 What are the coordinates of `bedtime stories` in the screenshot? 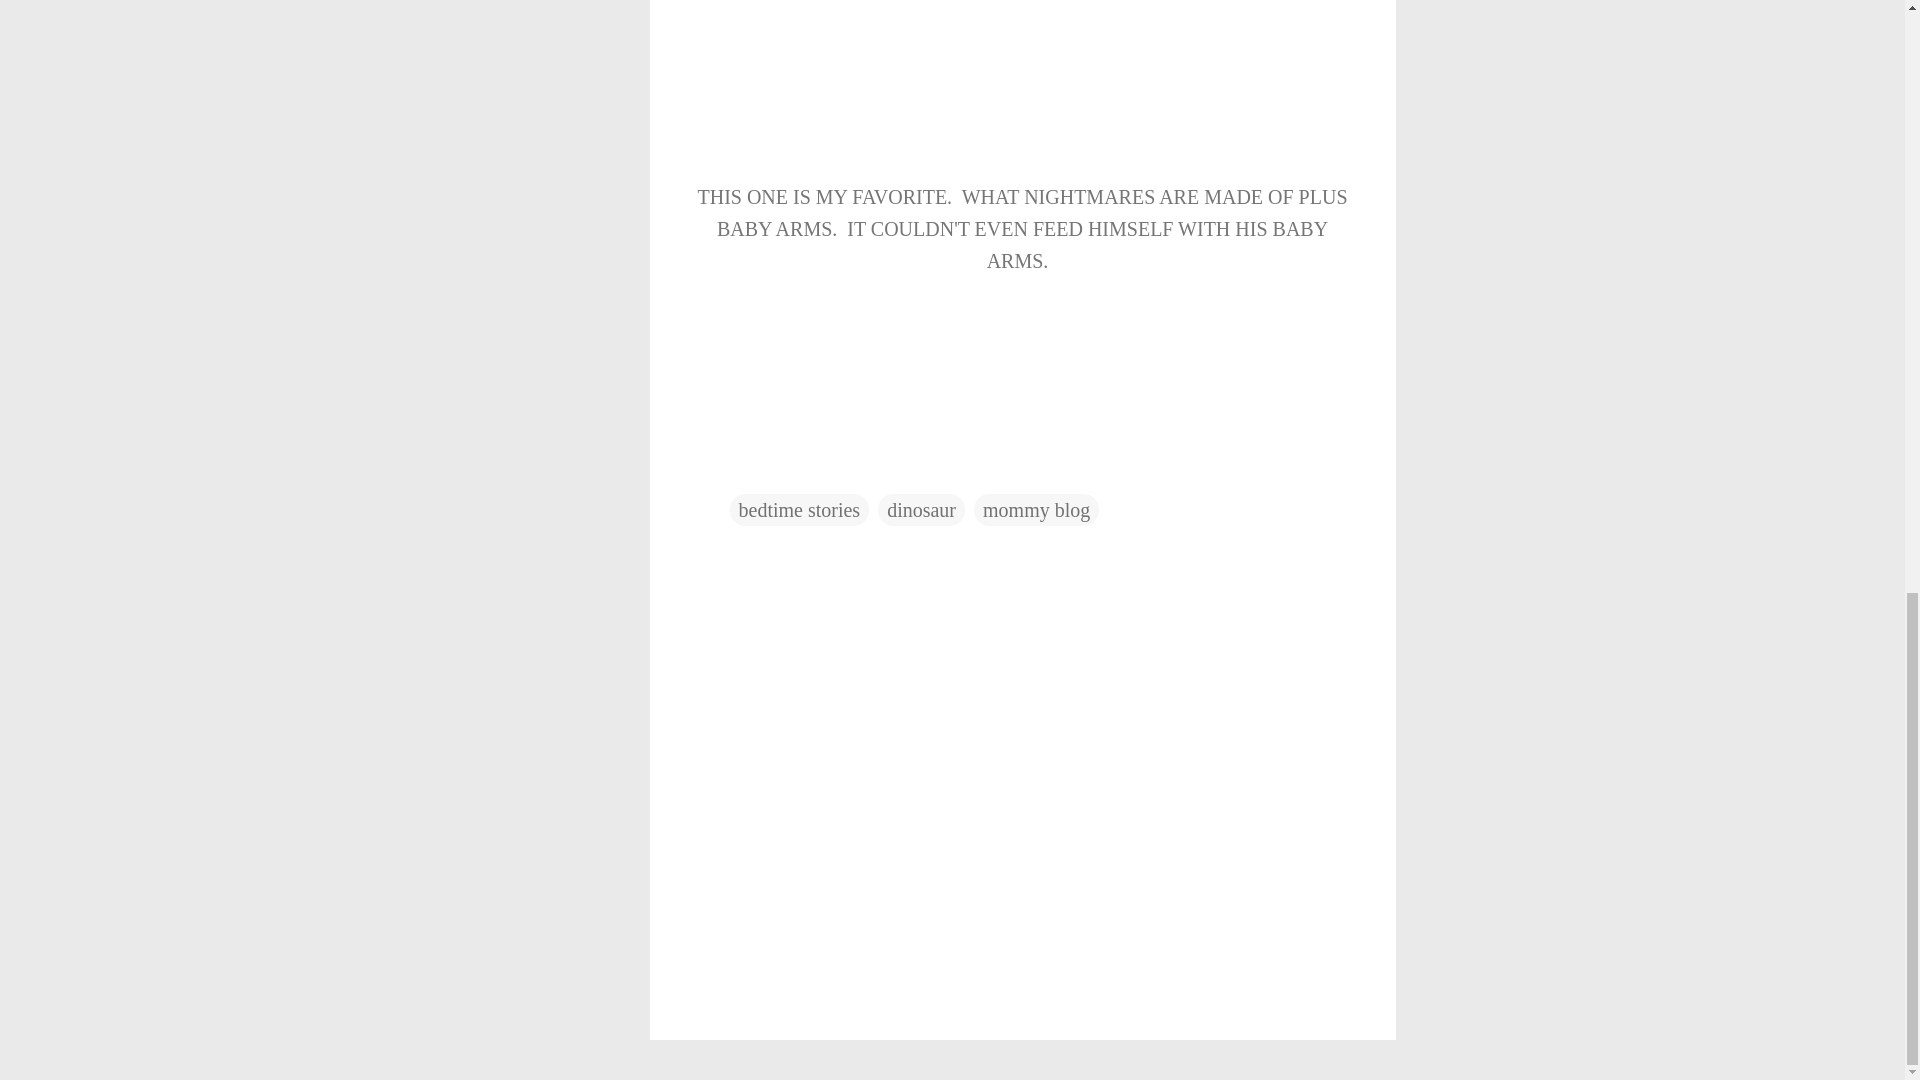 It's located at (799, 509).